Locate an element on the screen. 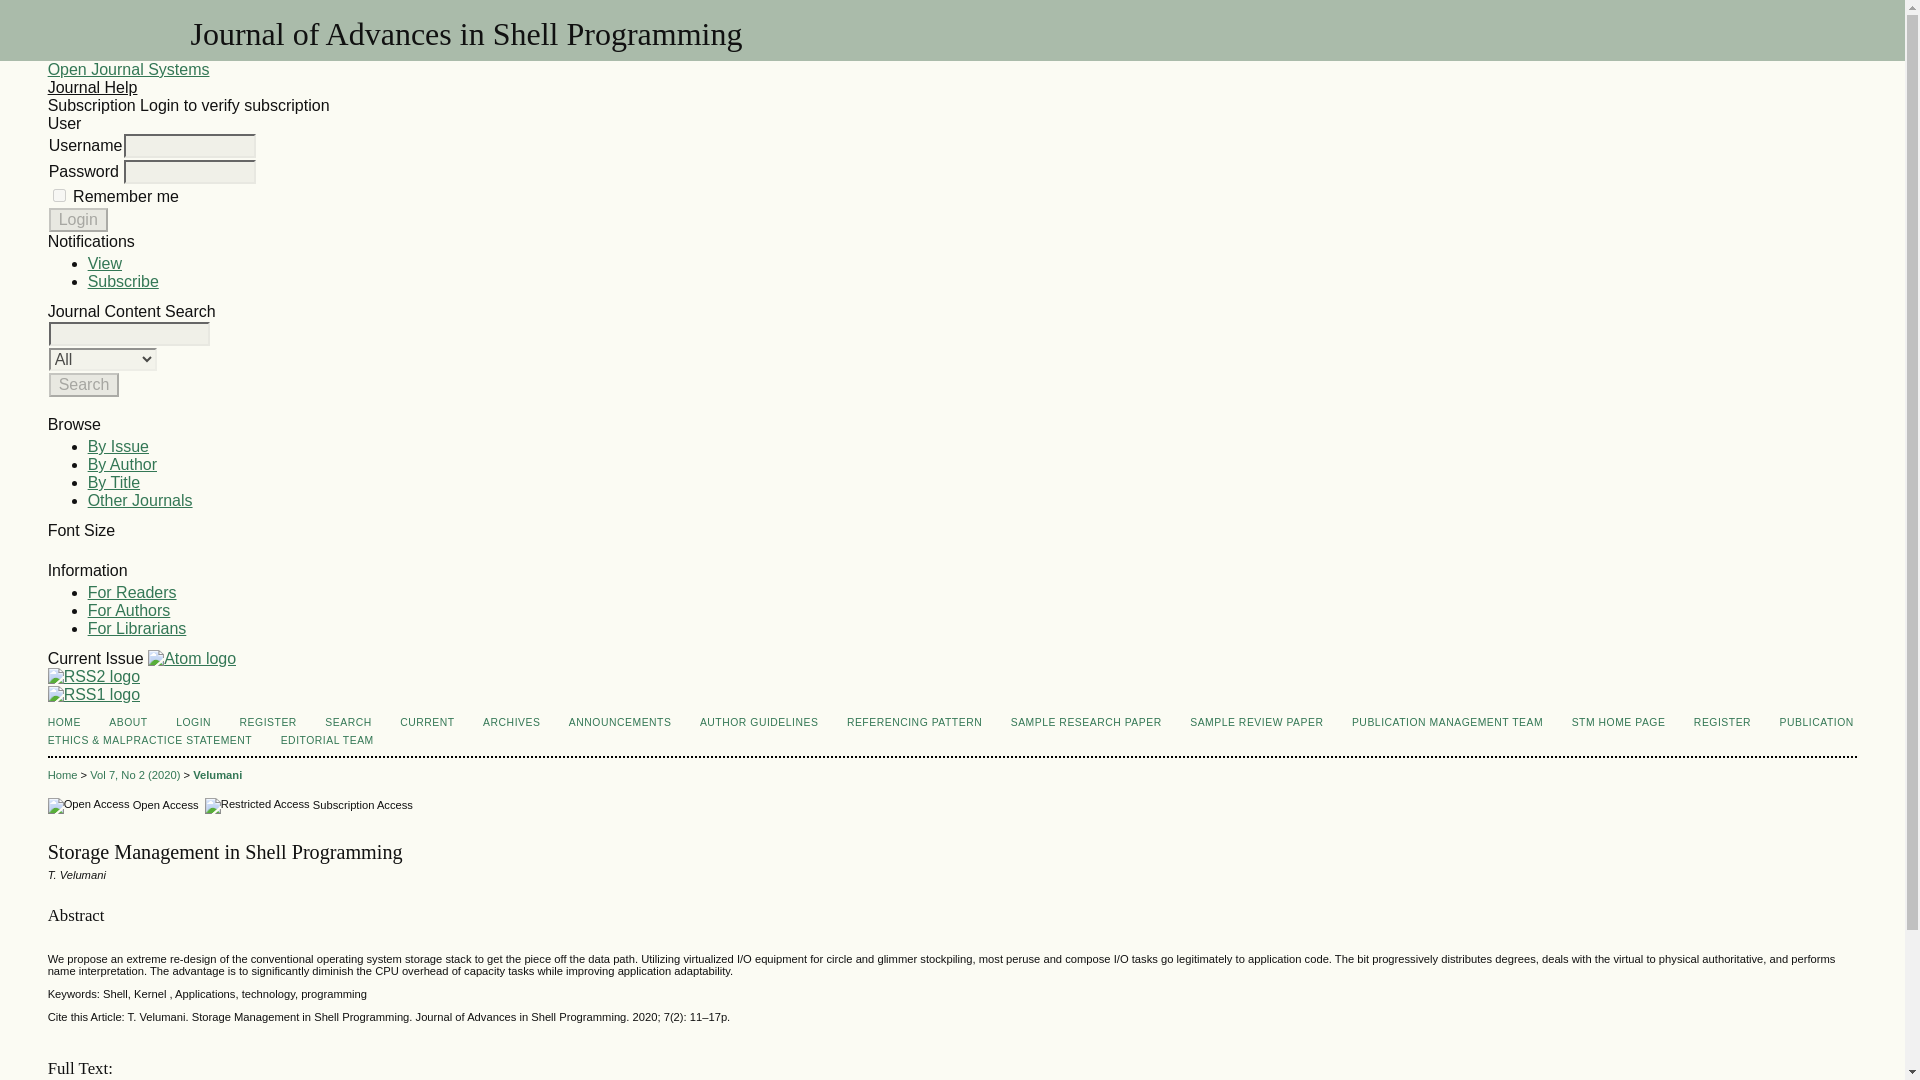 This screenshot has width=1920, height=1080. Home is located at coordinates (63, 774).